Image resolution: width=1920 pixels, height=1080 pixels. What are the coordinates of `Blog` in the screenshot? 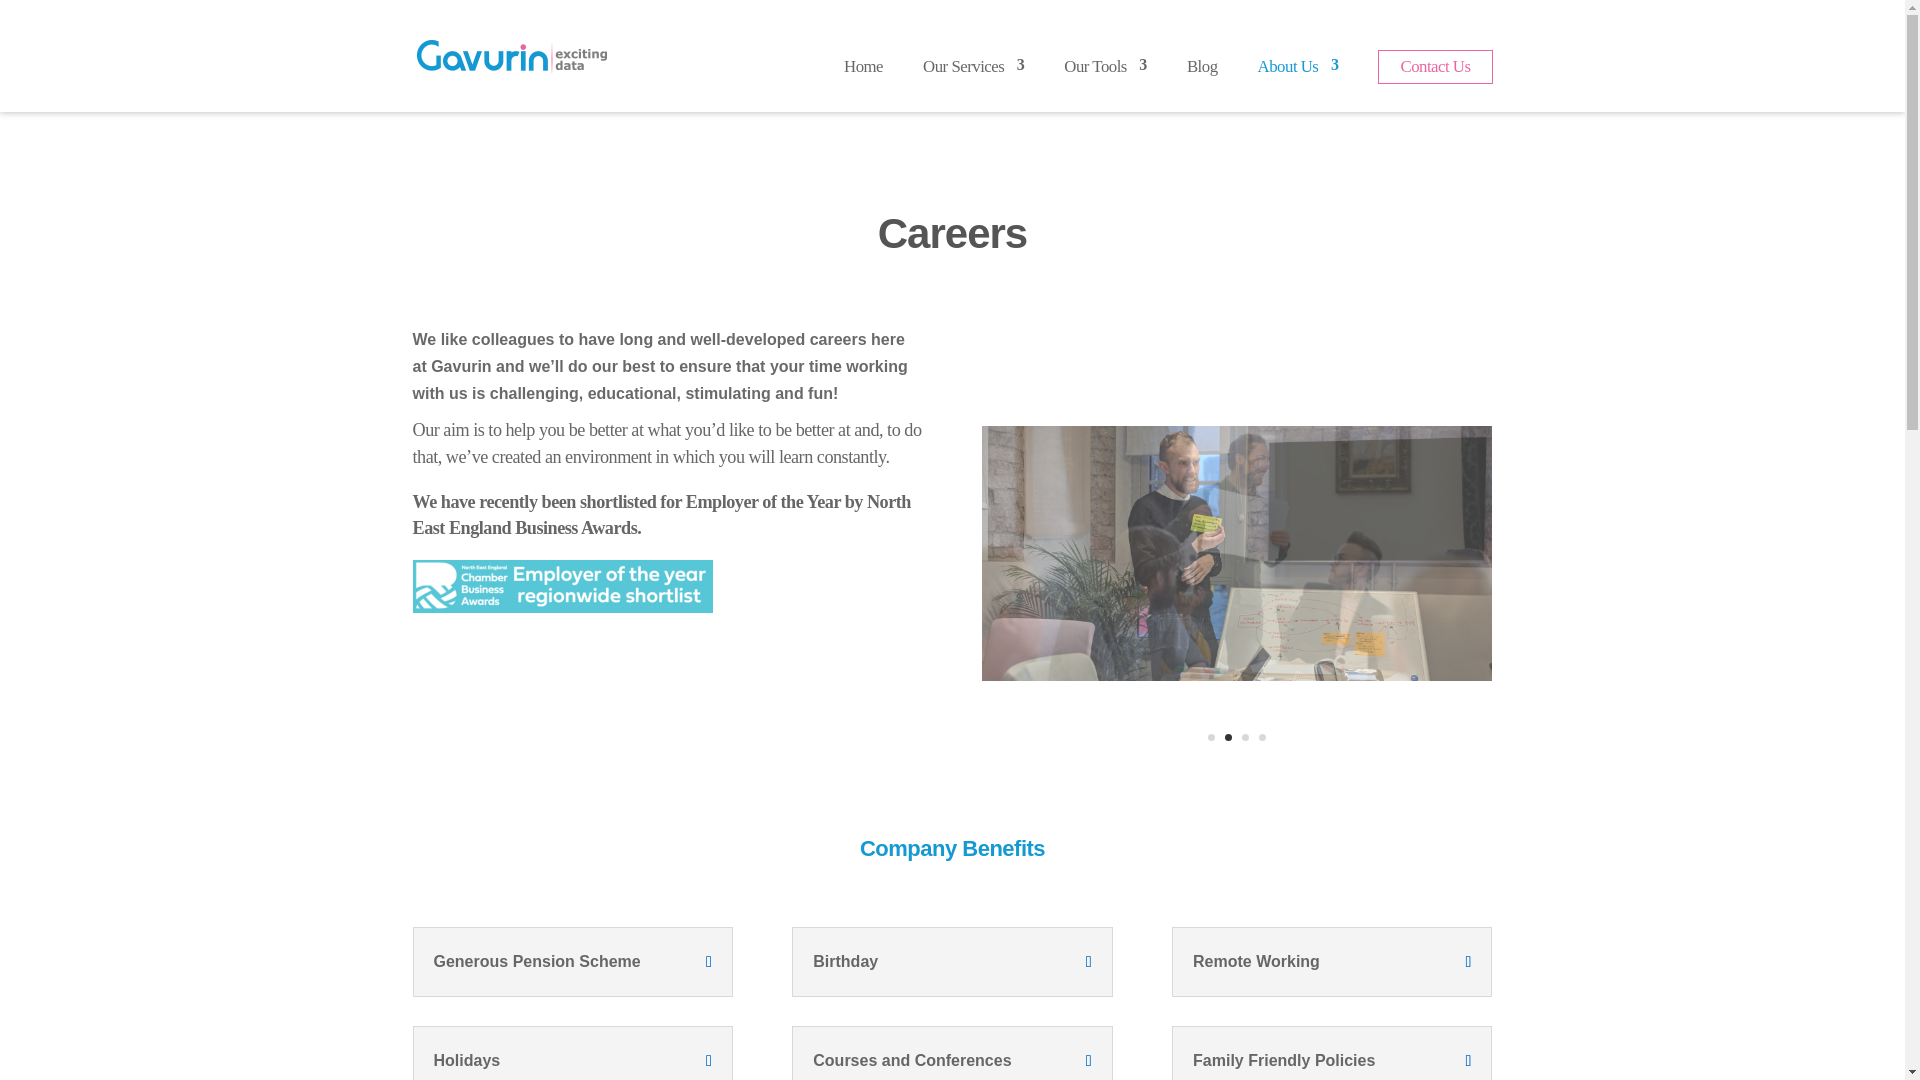 It's located at (1202, 66).